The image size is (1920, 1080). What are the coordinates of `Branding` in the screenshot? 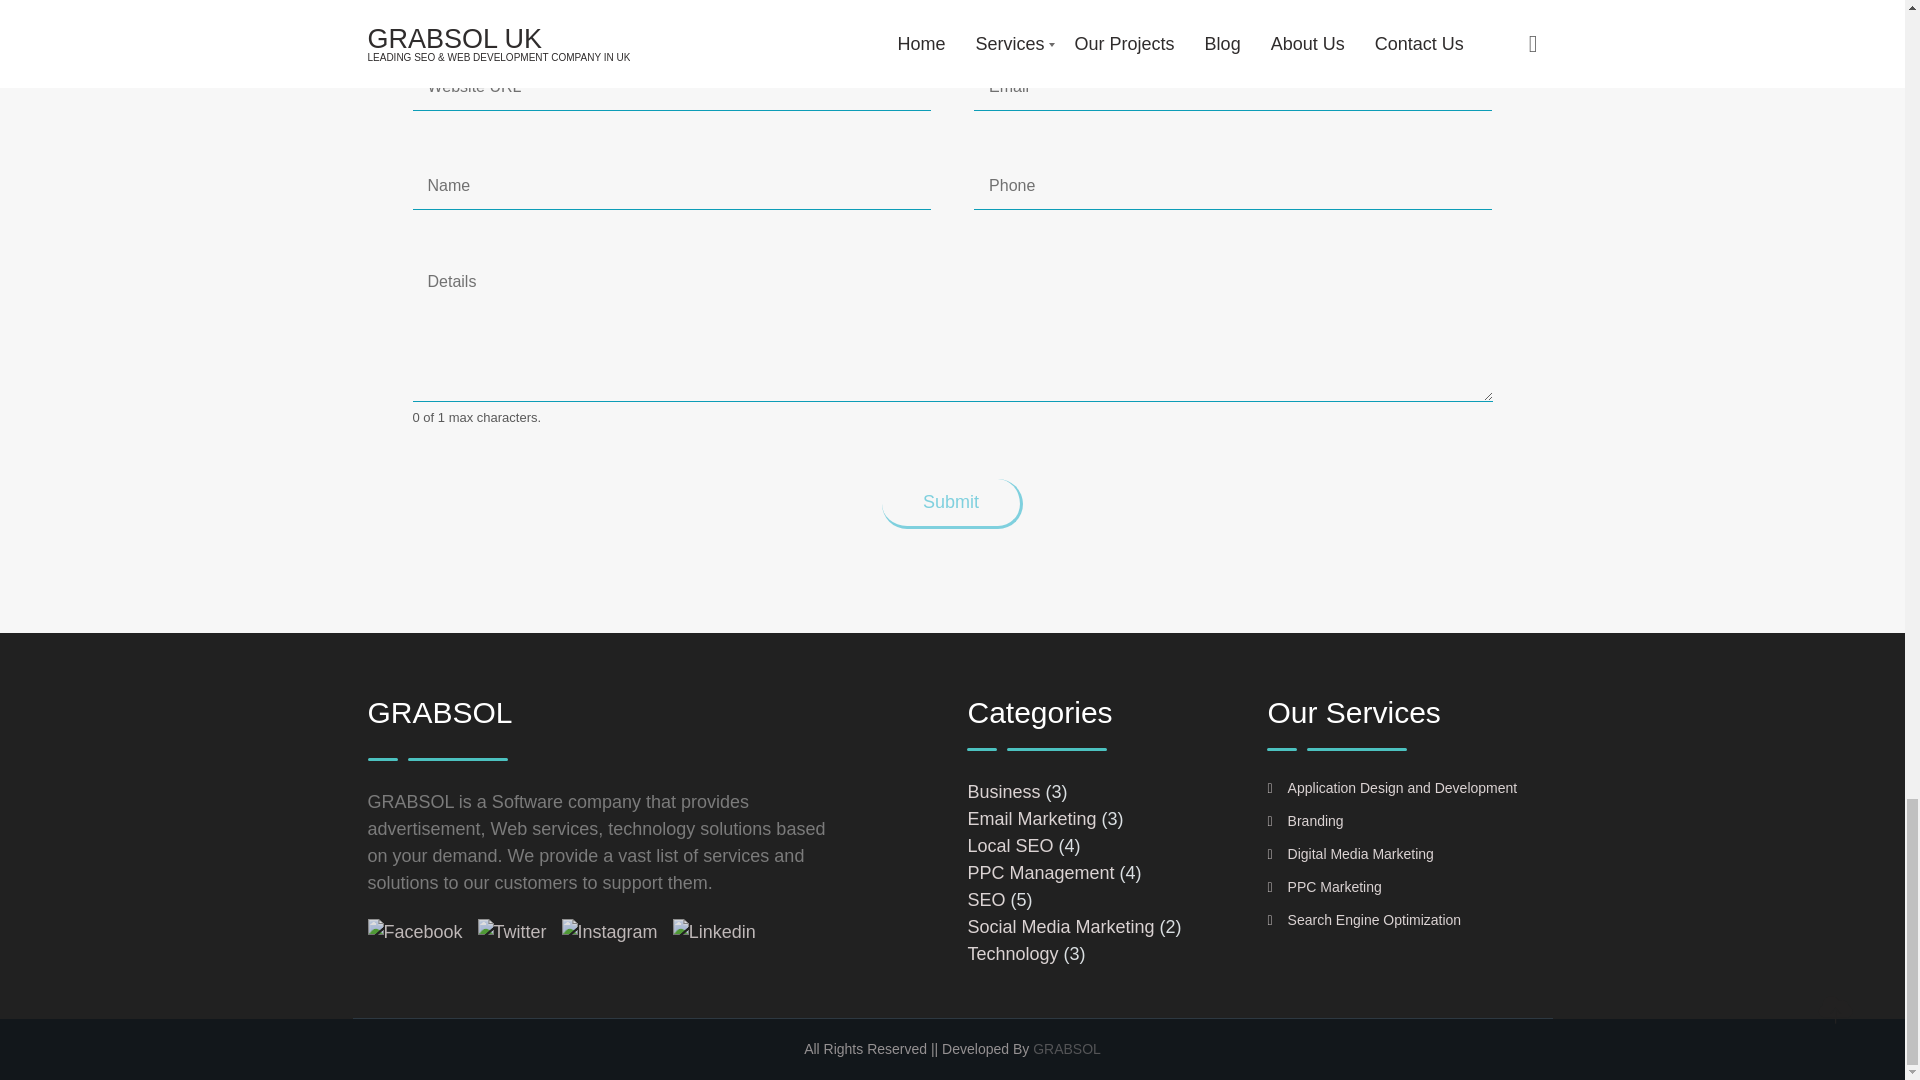 It's located at (1304, 821).